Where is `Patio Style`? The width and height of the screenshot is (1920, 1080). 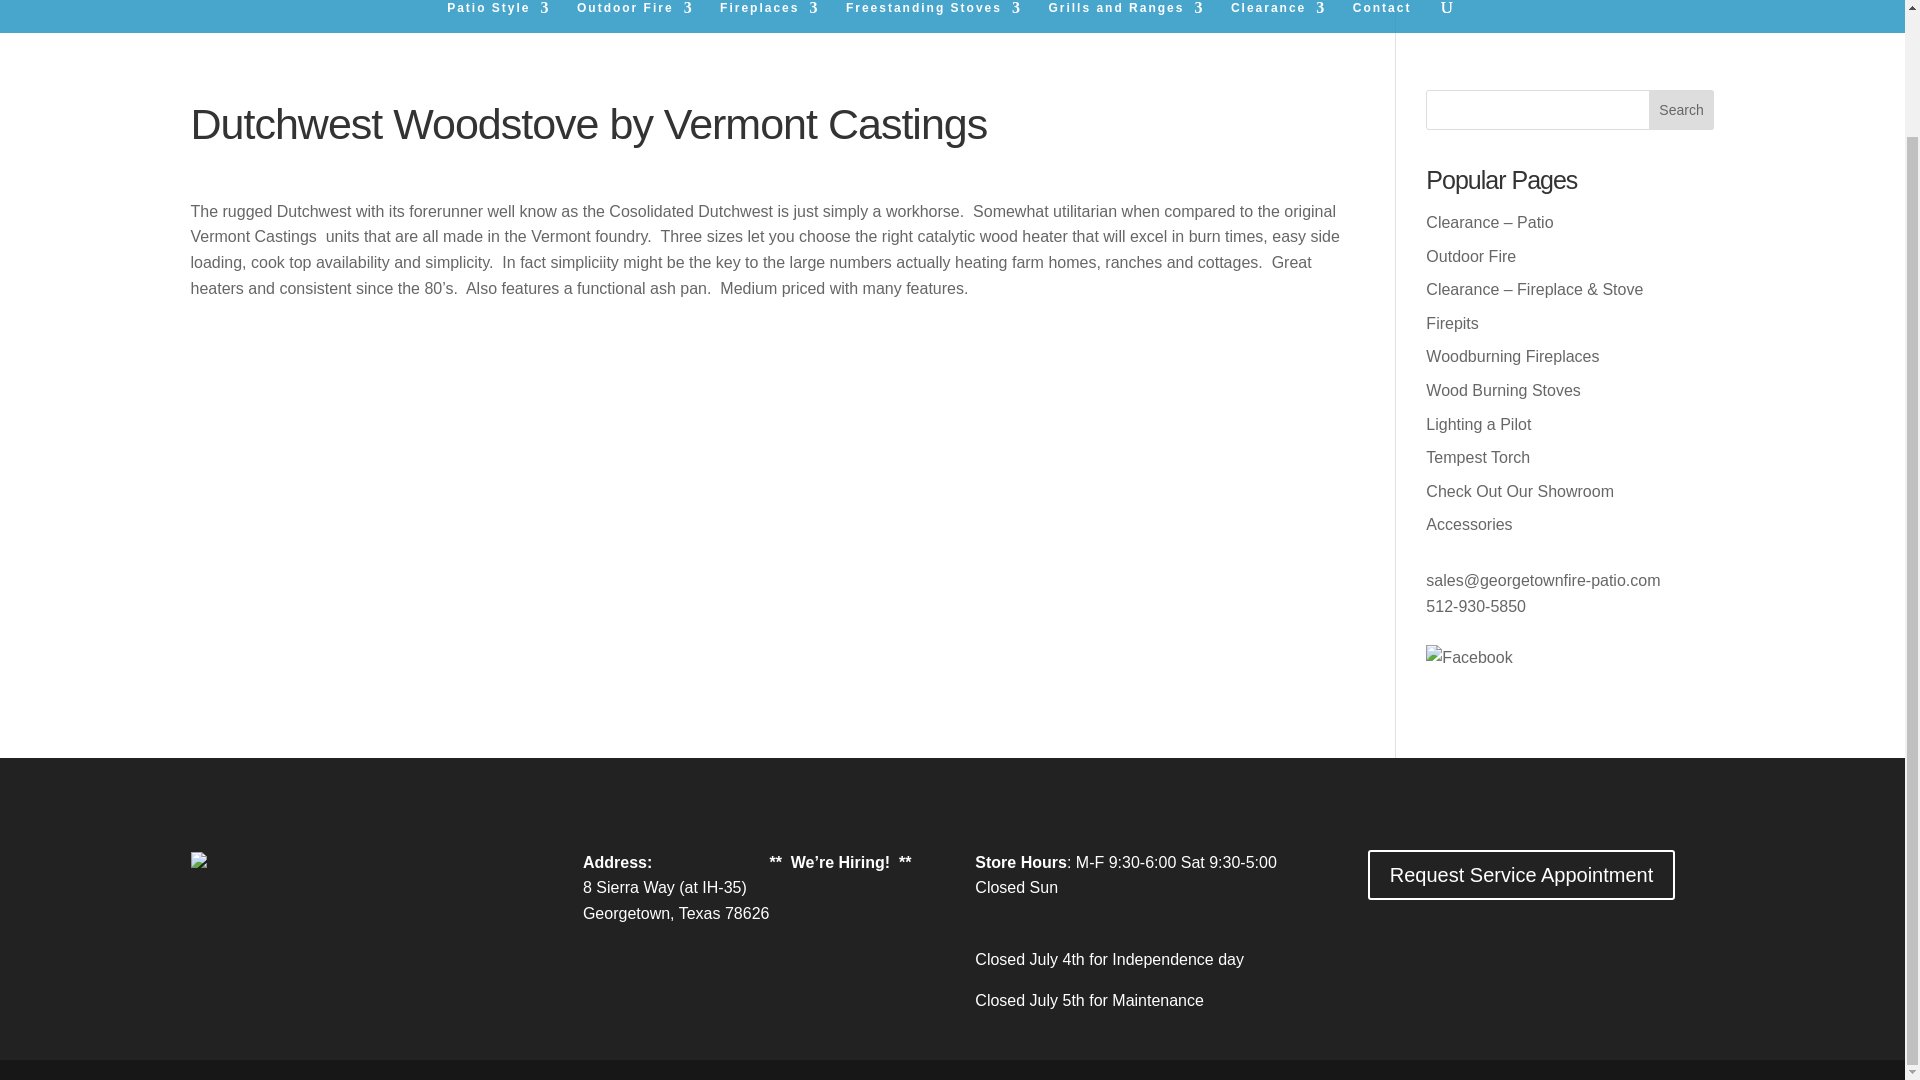
Patio Style is located at coordinates (498, 16).